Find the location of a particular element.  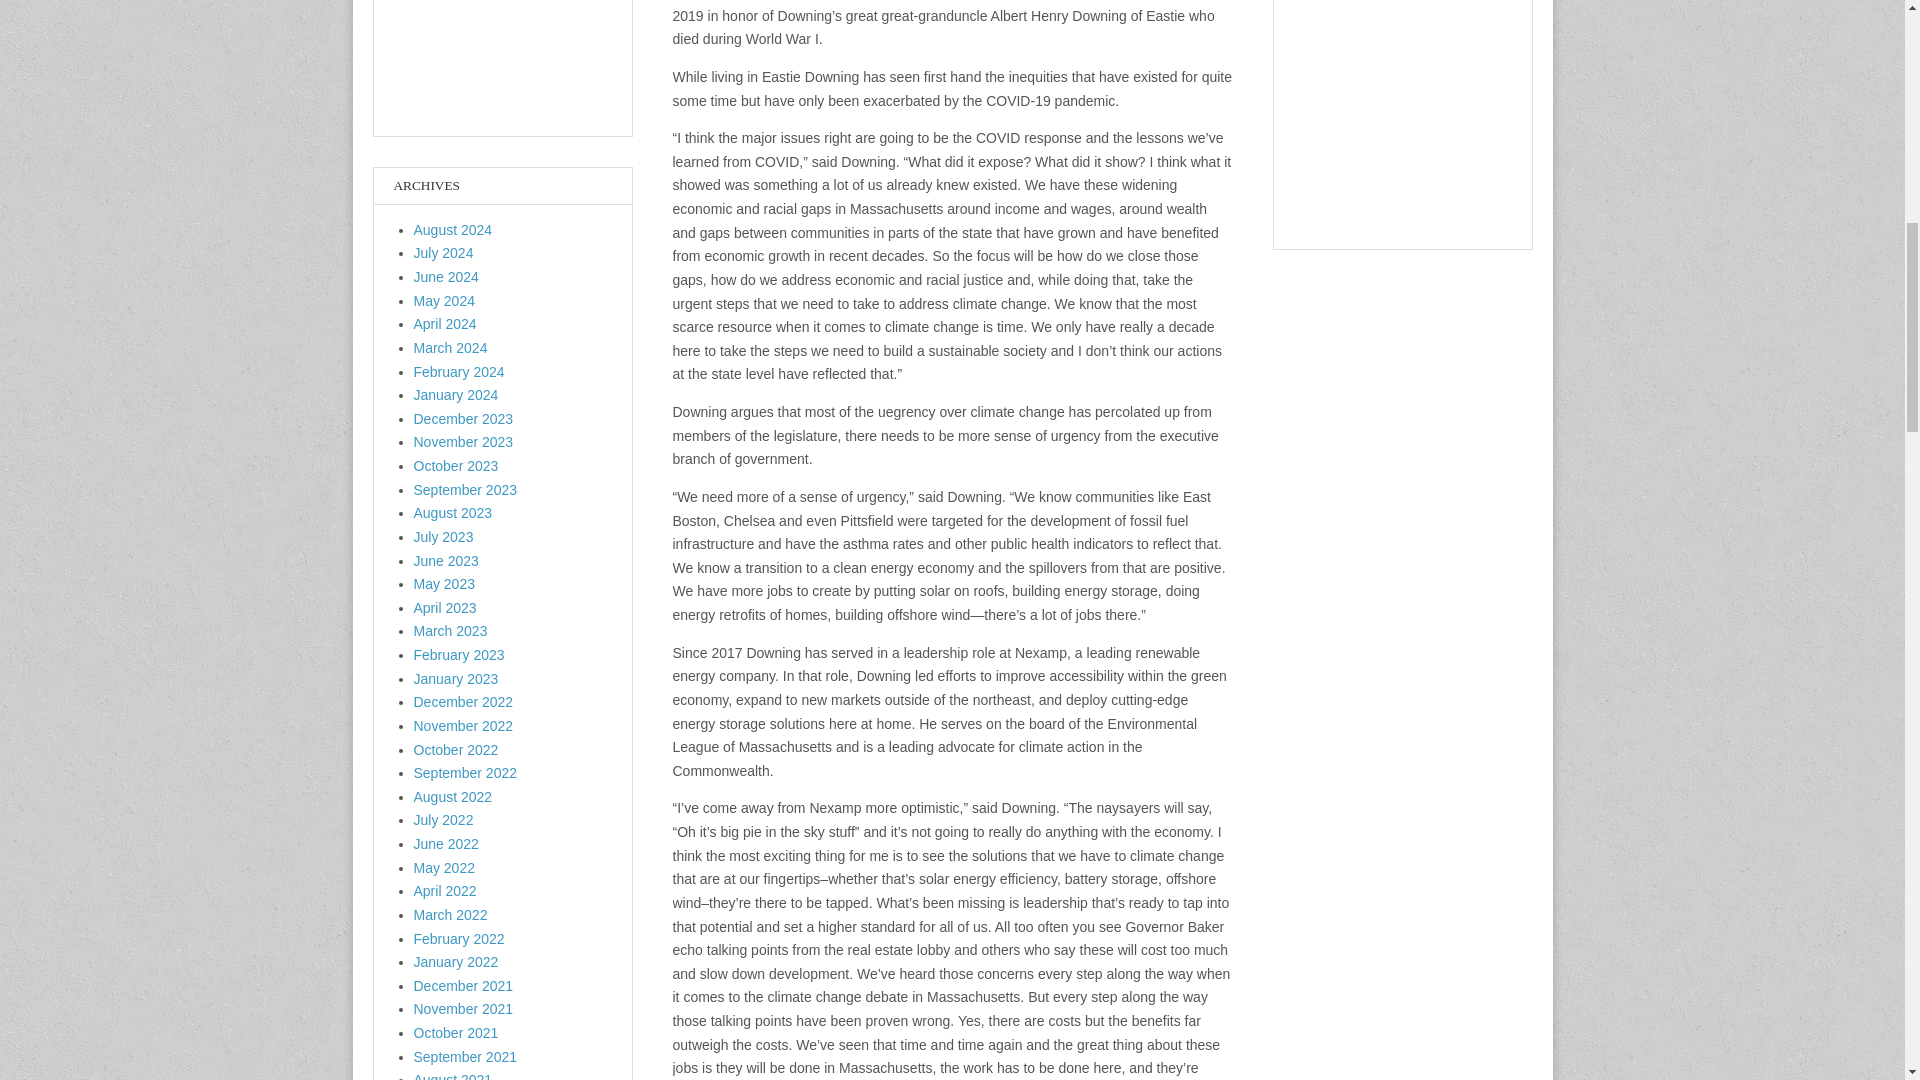

April 2024 is located at coordinates (445, 324).